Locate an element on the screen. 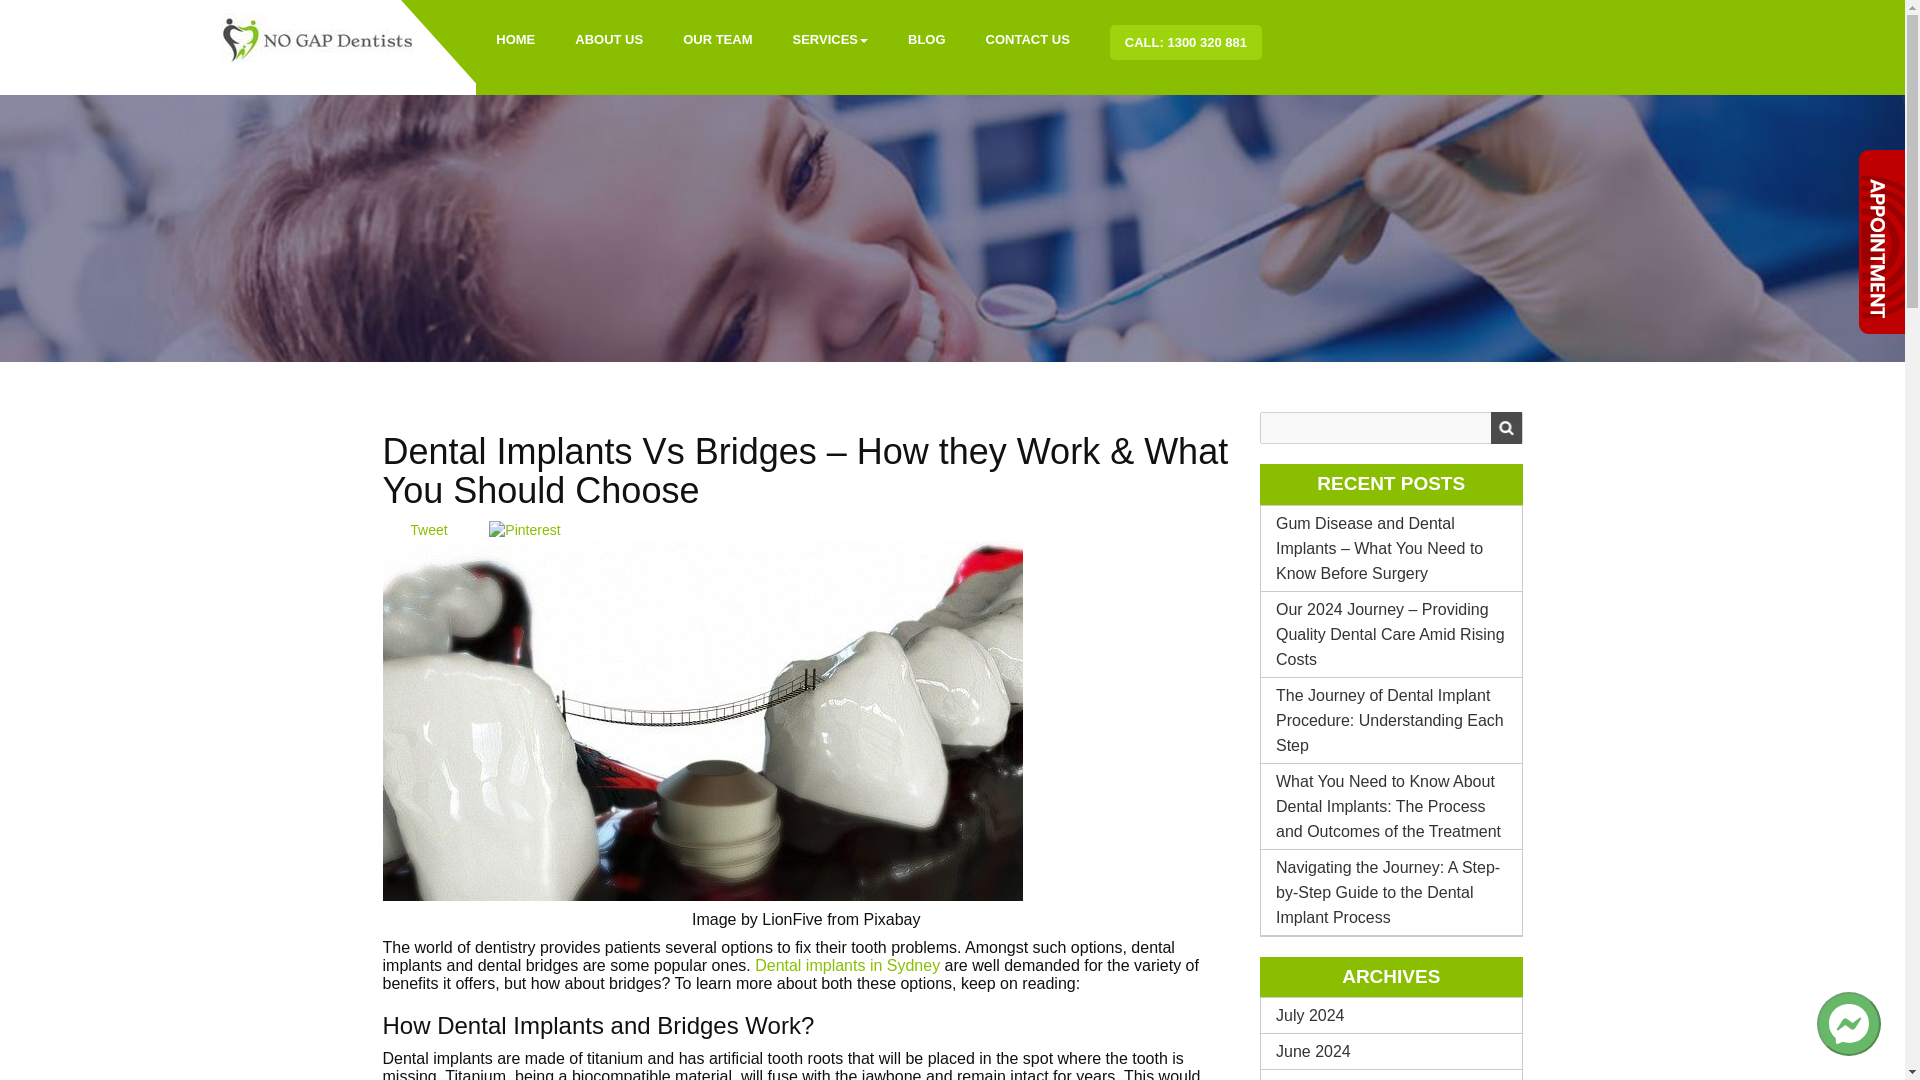 This screenshot has height=1080, width=1920. Tweet is located at coordinates (428, 529).